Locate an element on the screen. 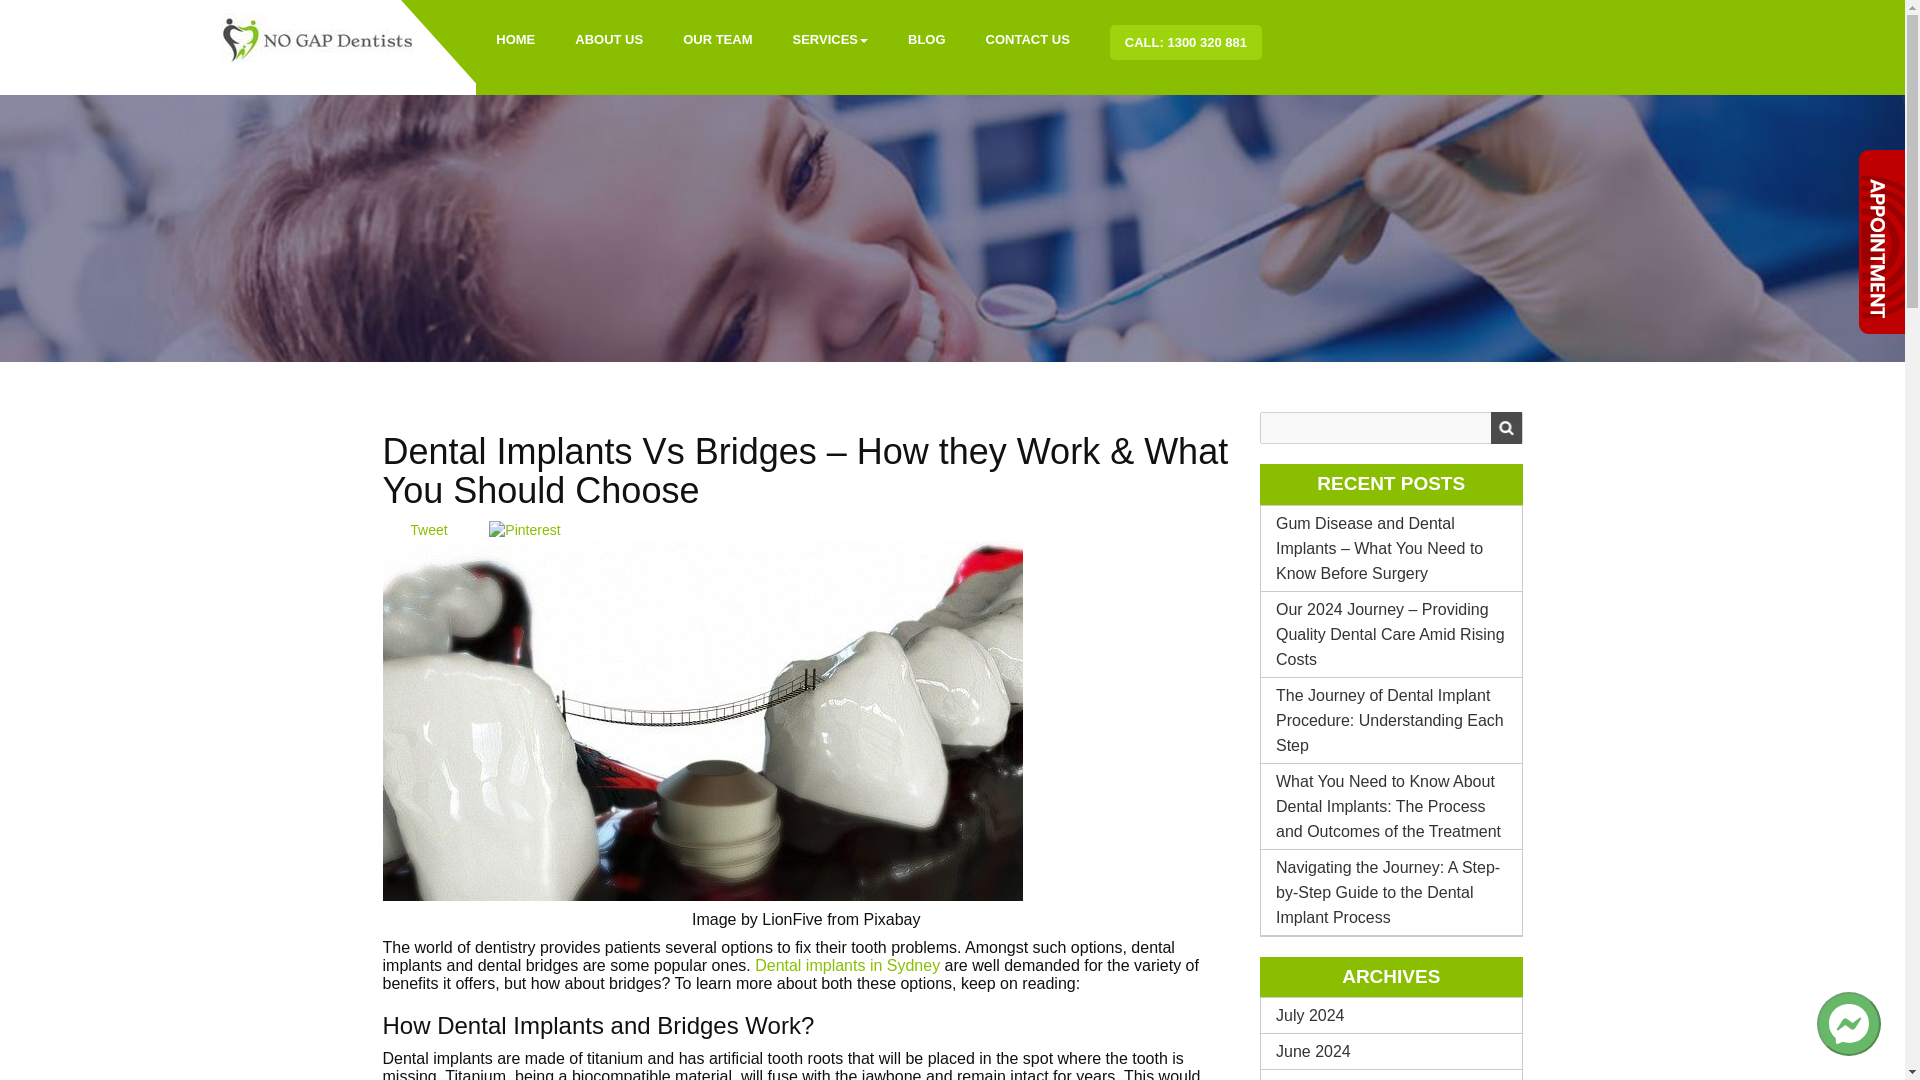 This screenshot has height=1080, width=1920. Tweet is located at coordinates (428, 529).